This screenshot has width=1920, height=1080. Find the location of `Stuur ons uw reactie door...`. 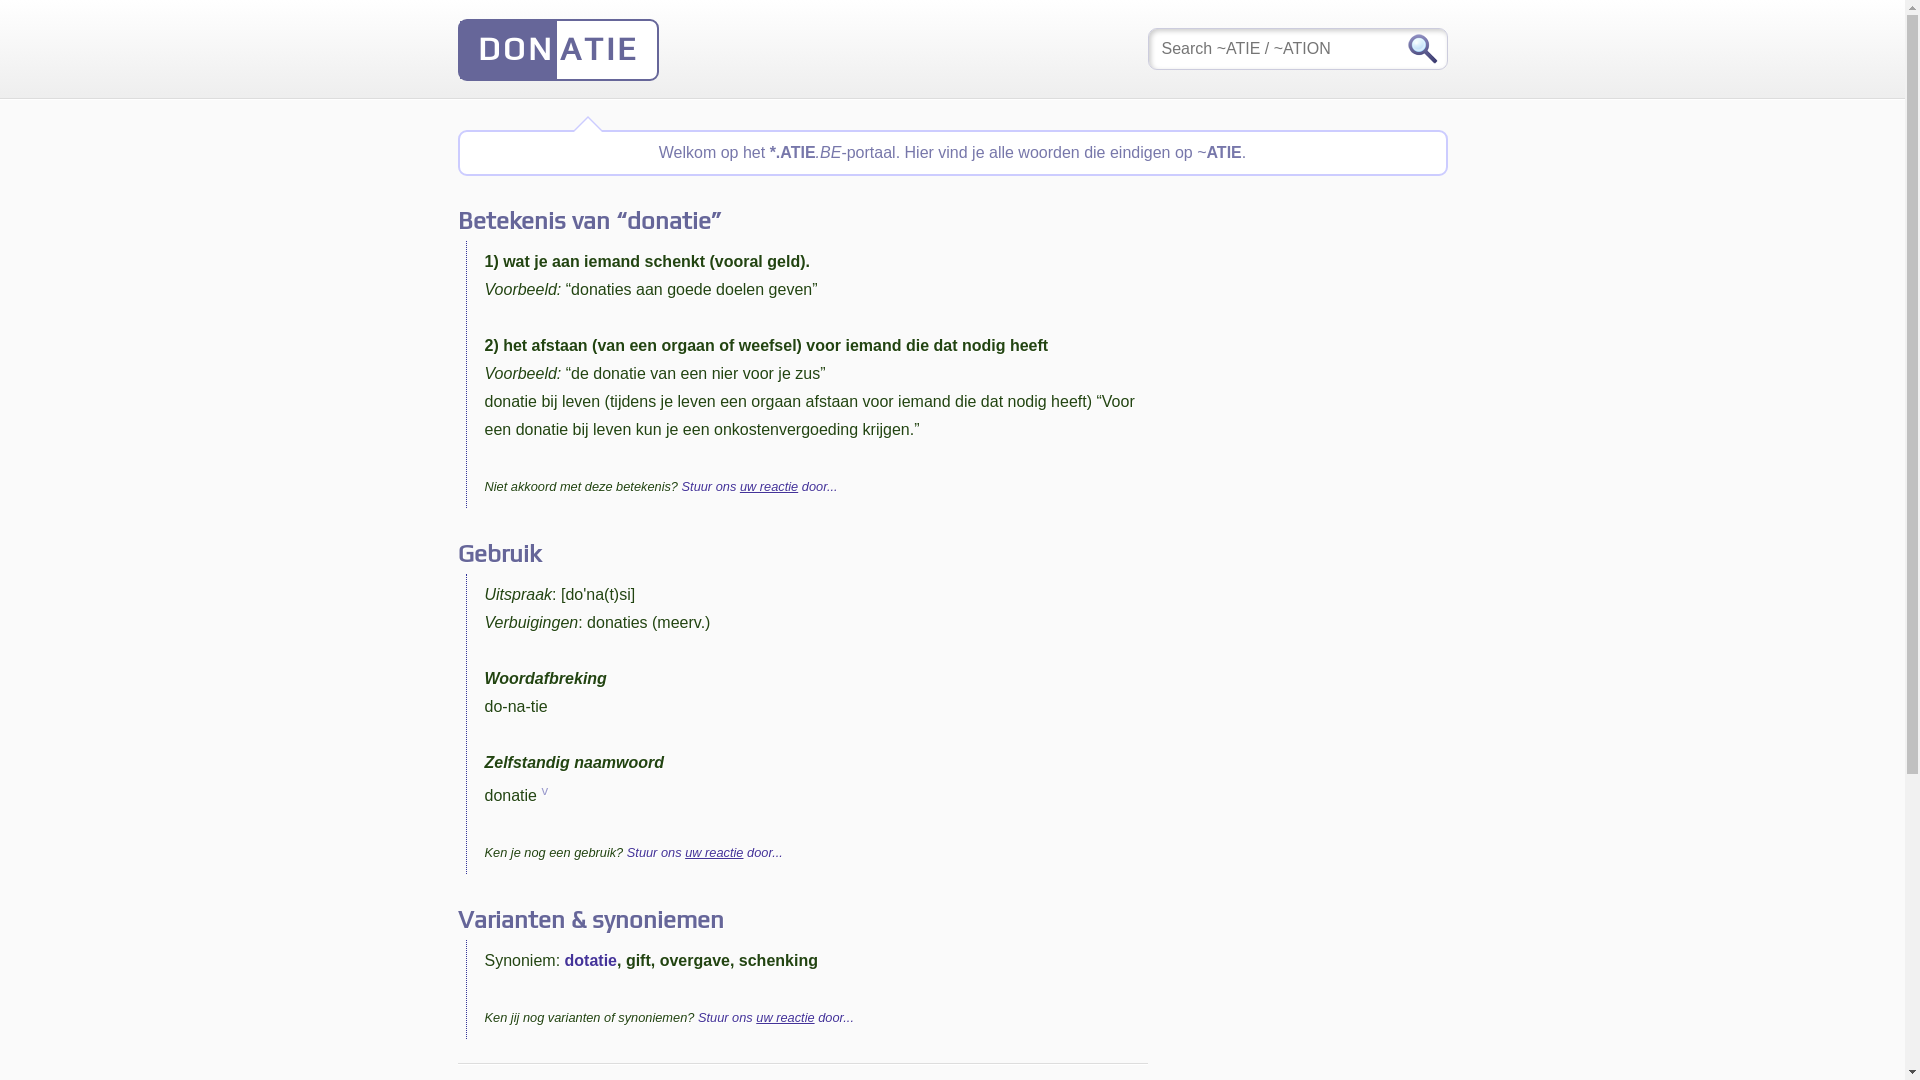

Stuur ons uw reactie door... is located at coordinates (776, 1018).